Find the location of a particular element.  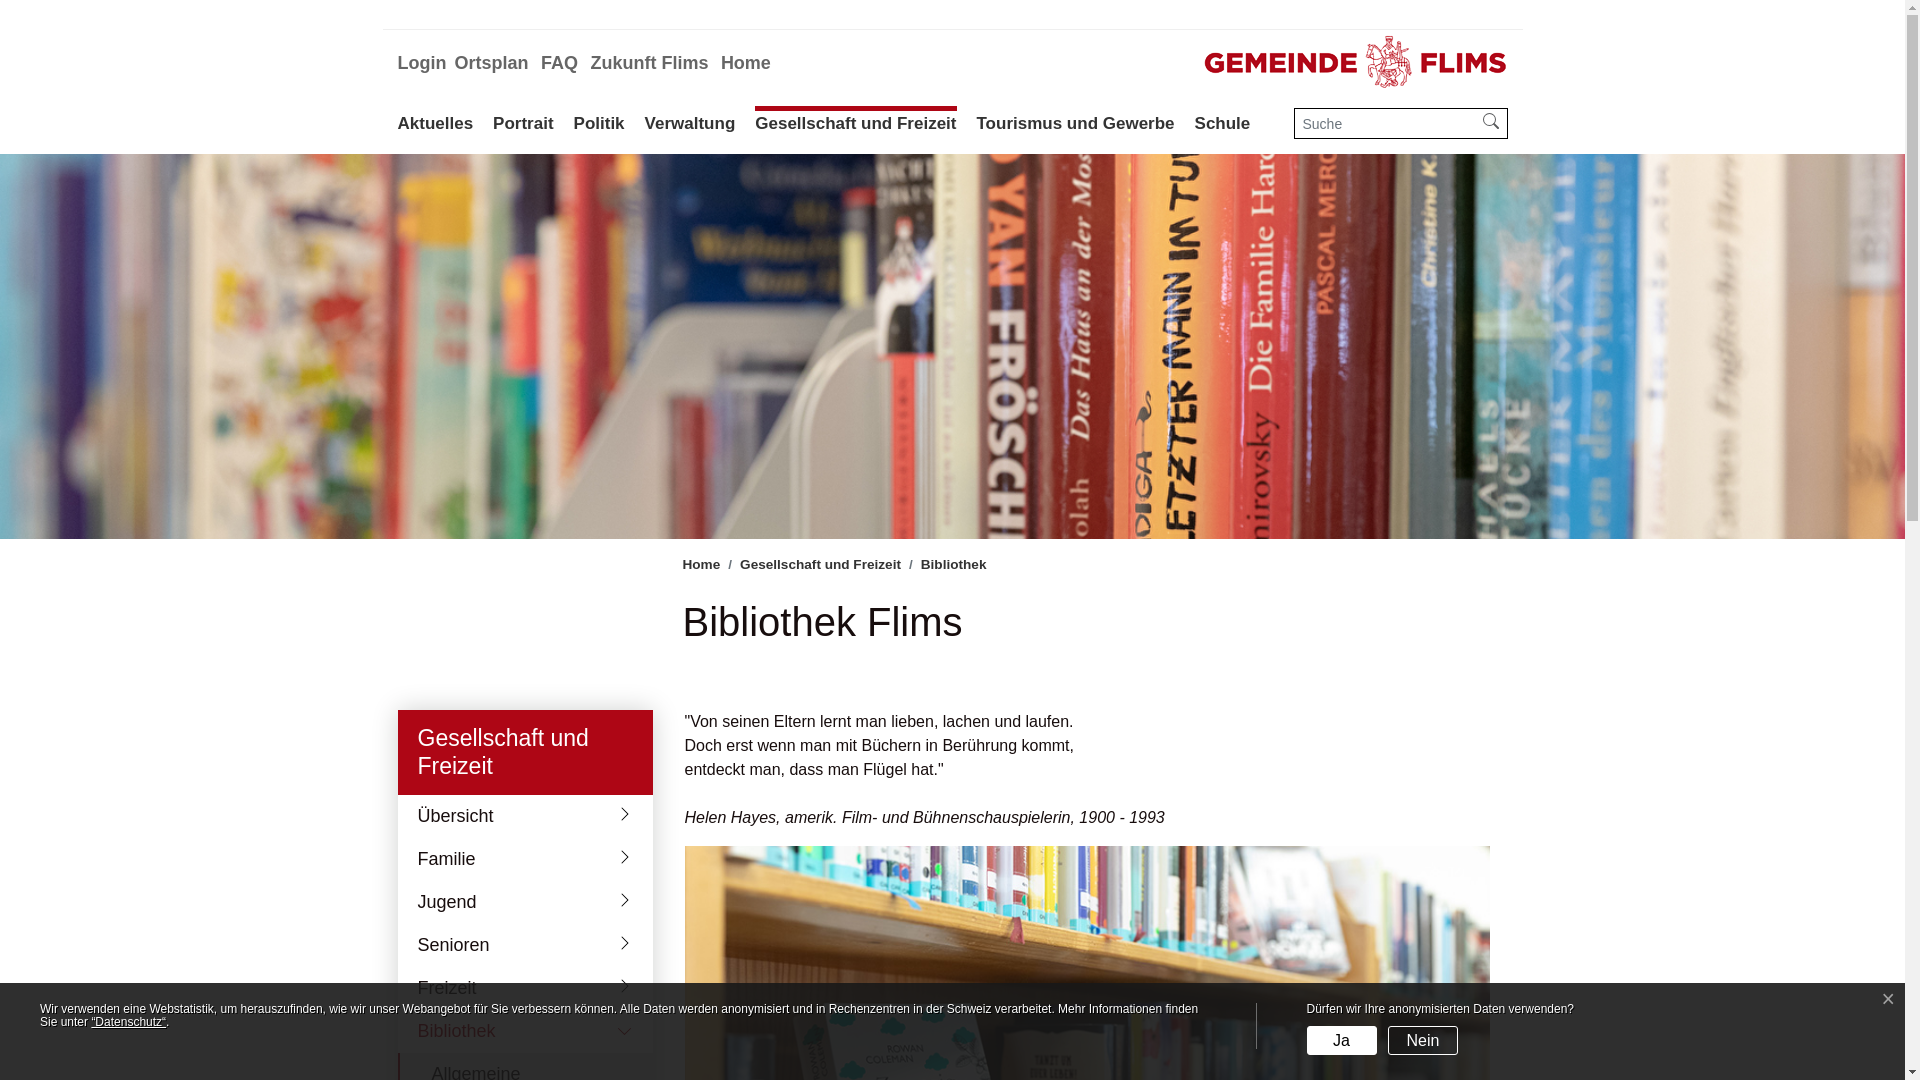

Suche is located at coordinates (1490, 124).